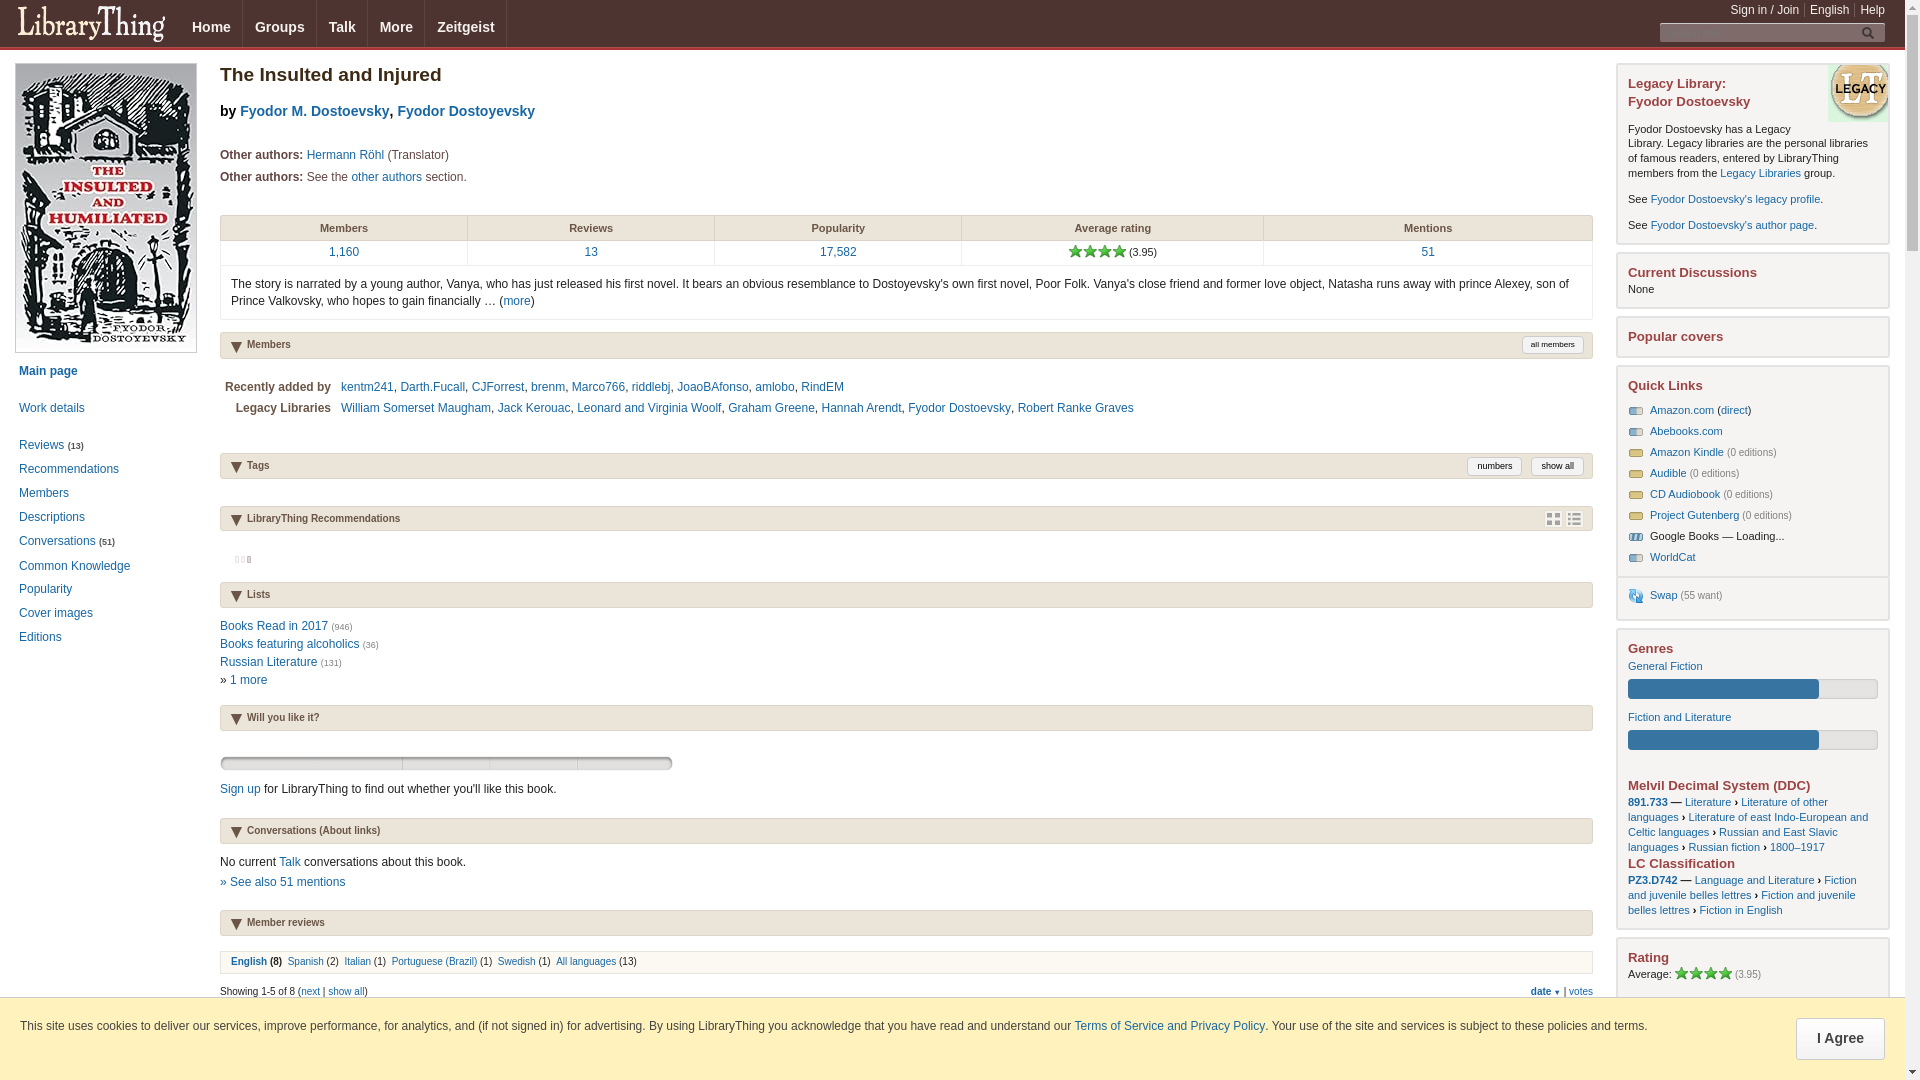 Image resolution: width=1920 pixels, height=1080 pixels. Describe the element at coordinates (1870, 32) in the screenshot. I see `Search Site` at that location.